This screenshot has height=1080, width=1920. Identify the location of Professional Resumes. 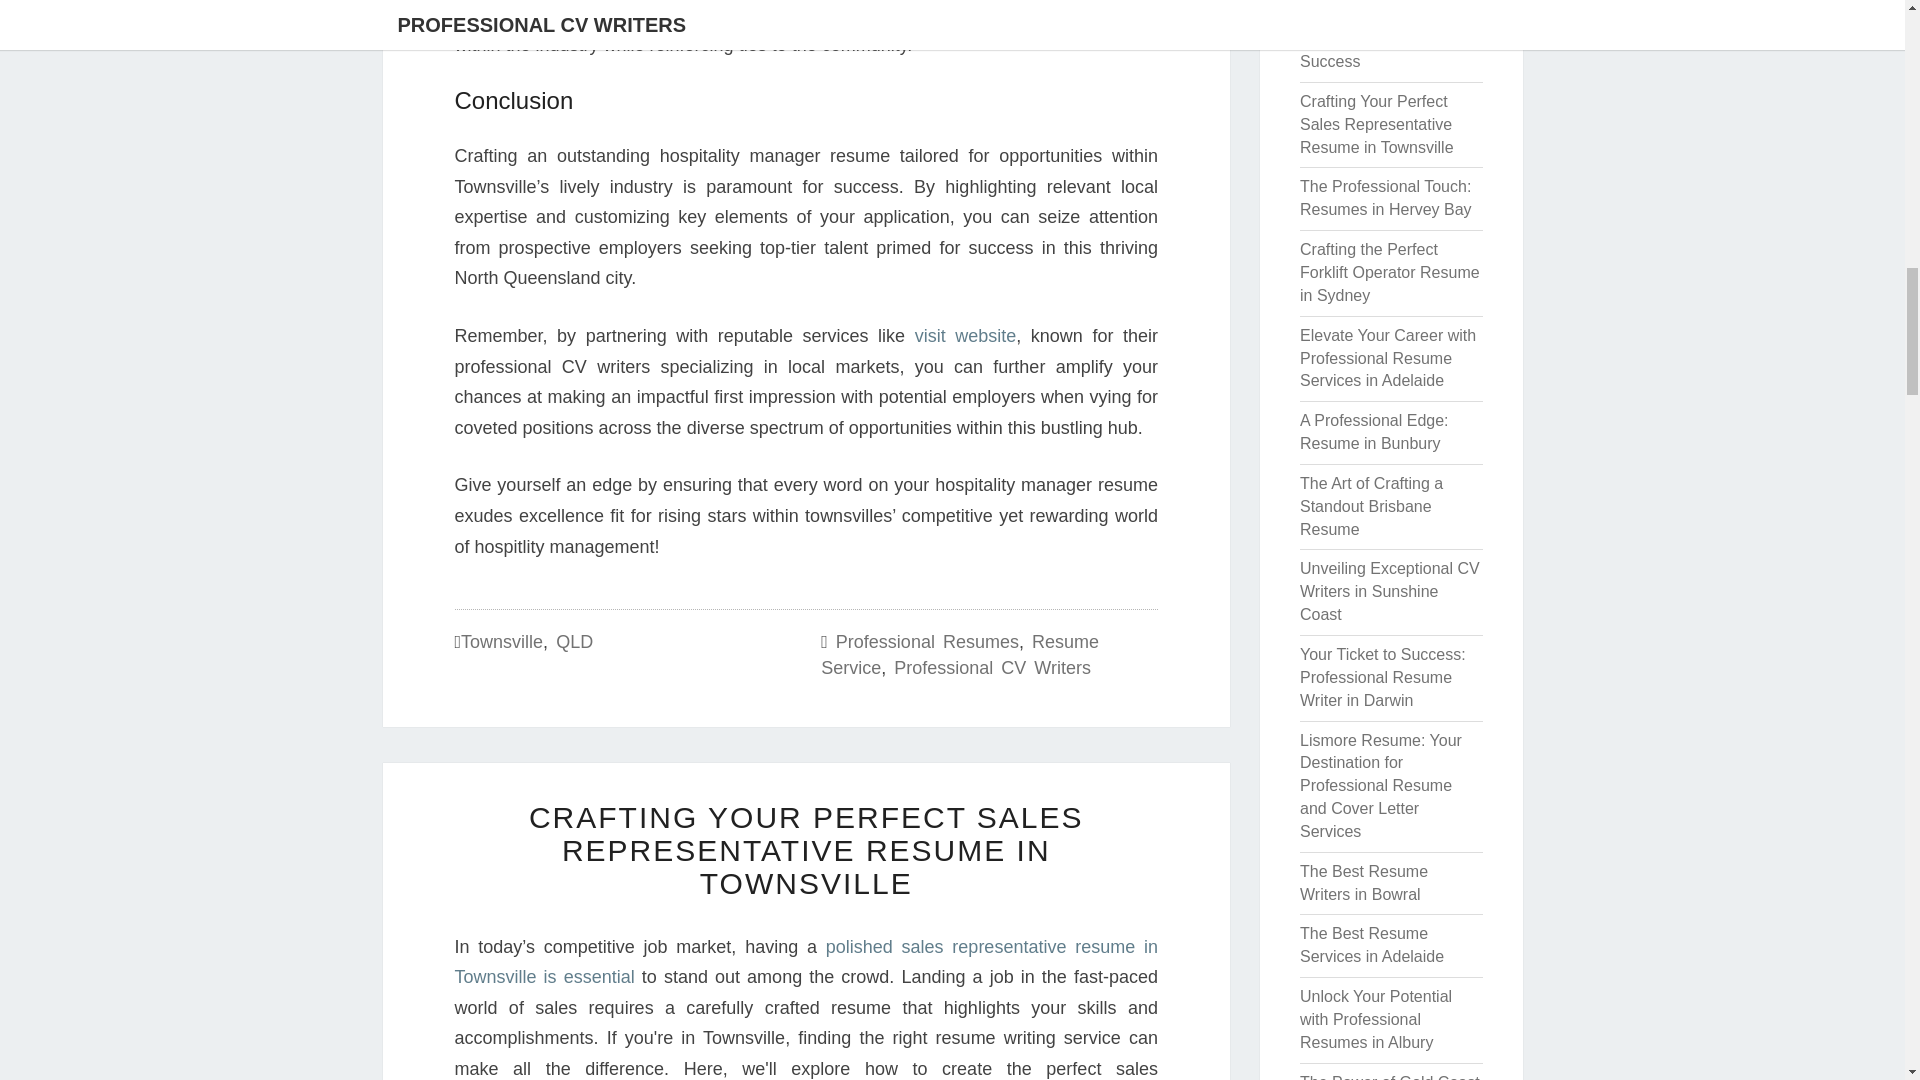
(927, 642).